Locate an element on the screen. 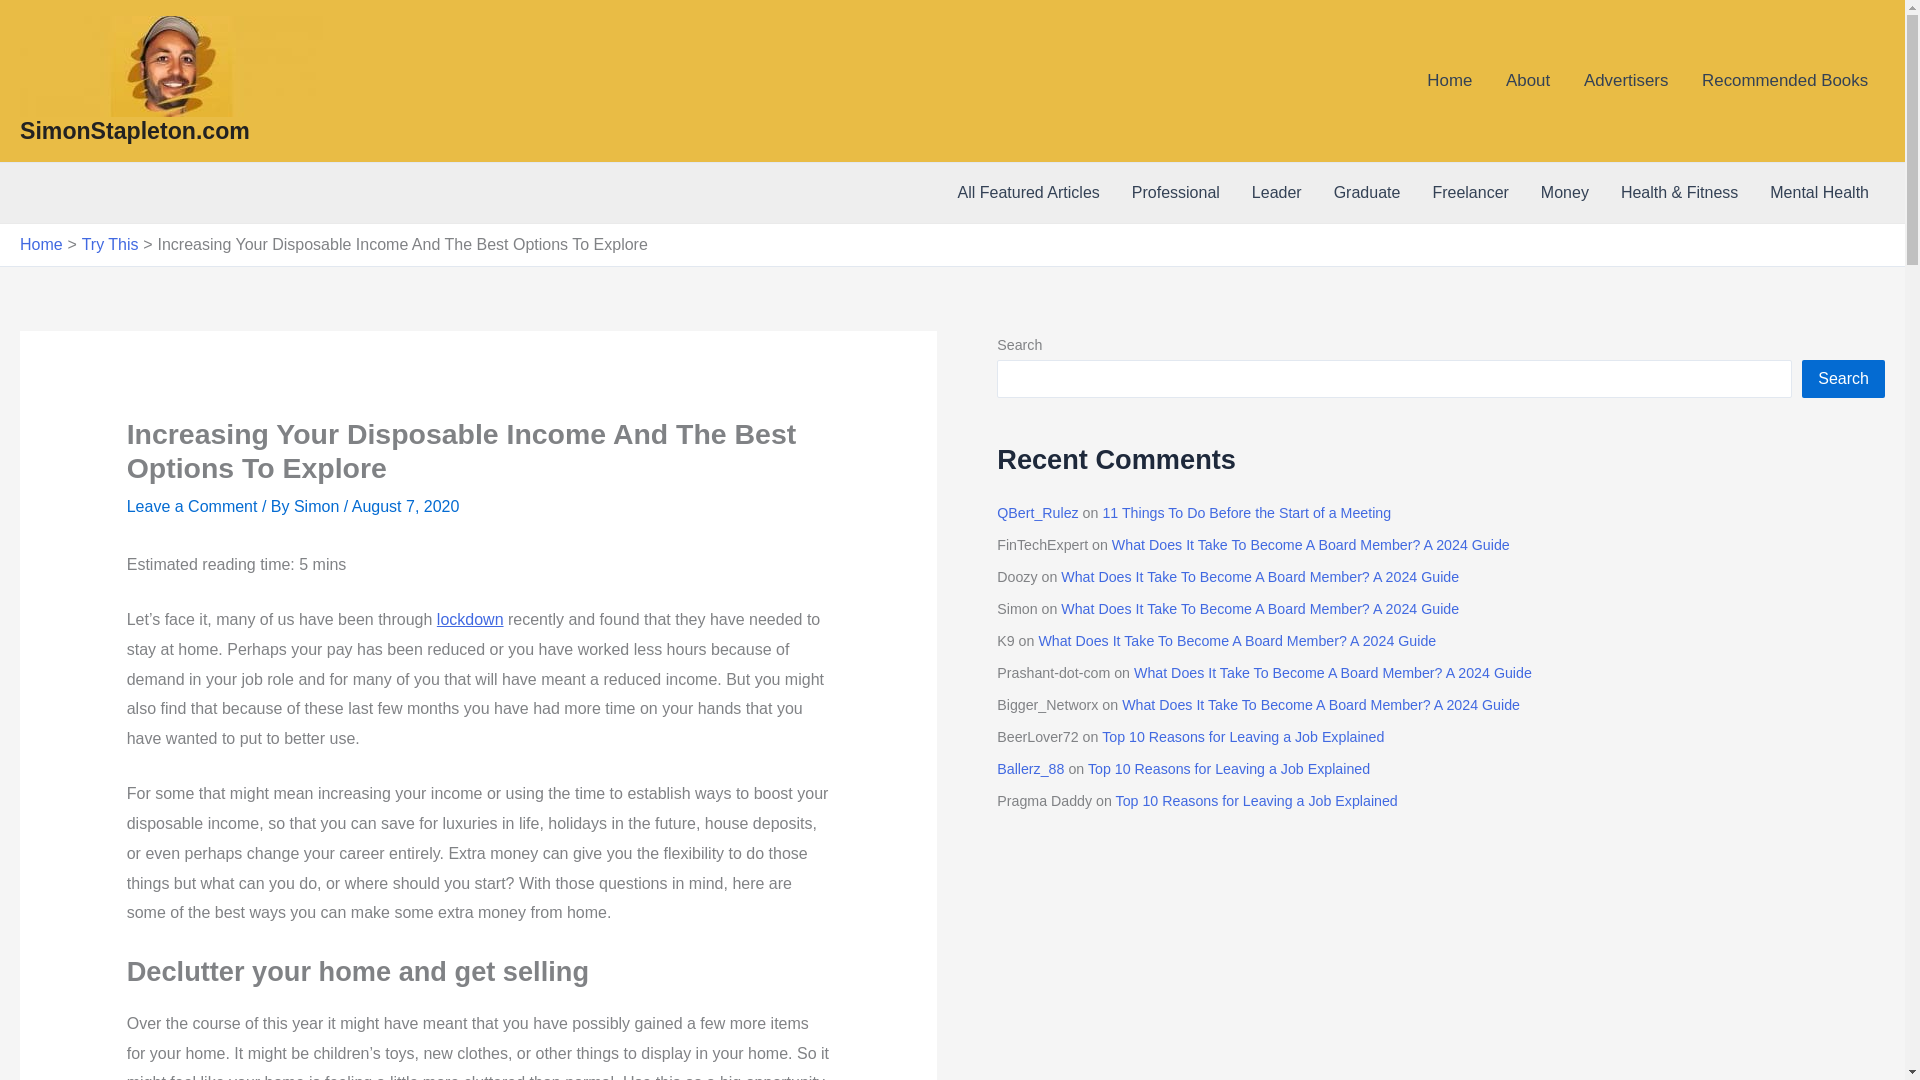 Image resolution: width=1920 pixels, height=1080 pixels. Try This is located at coordinates (110, 244).